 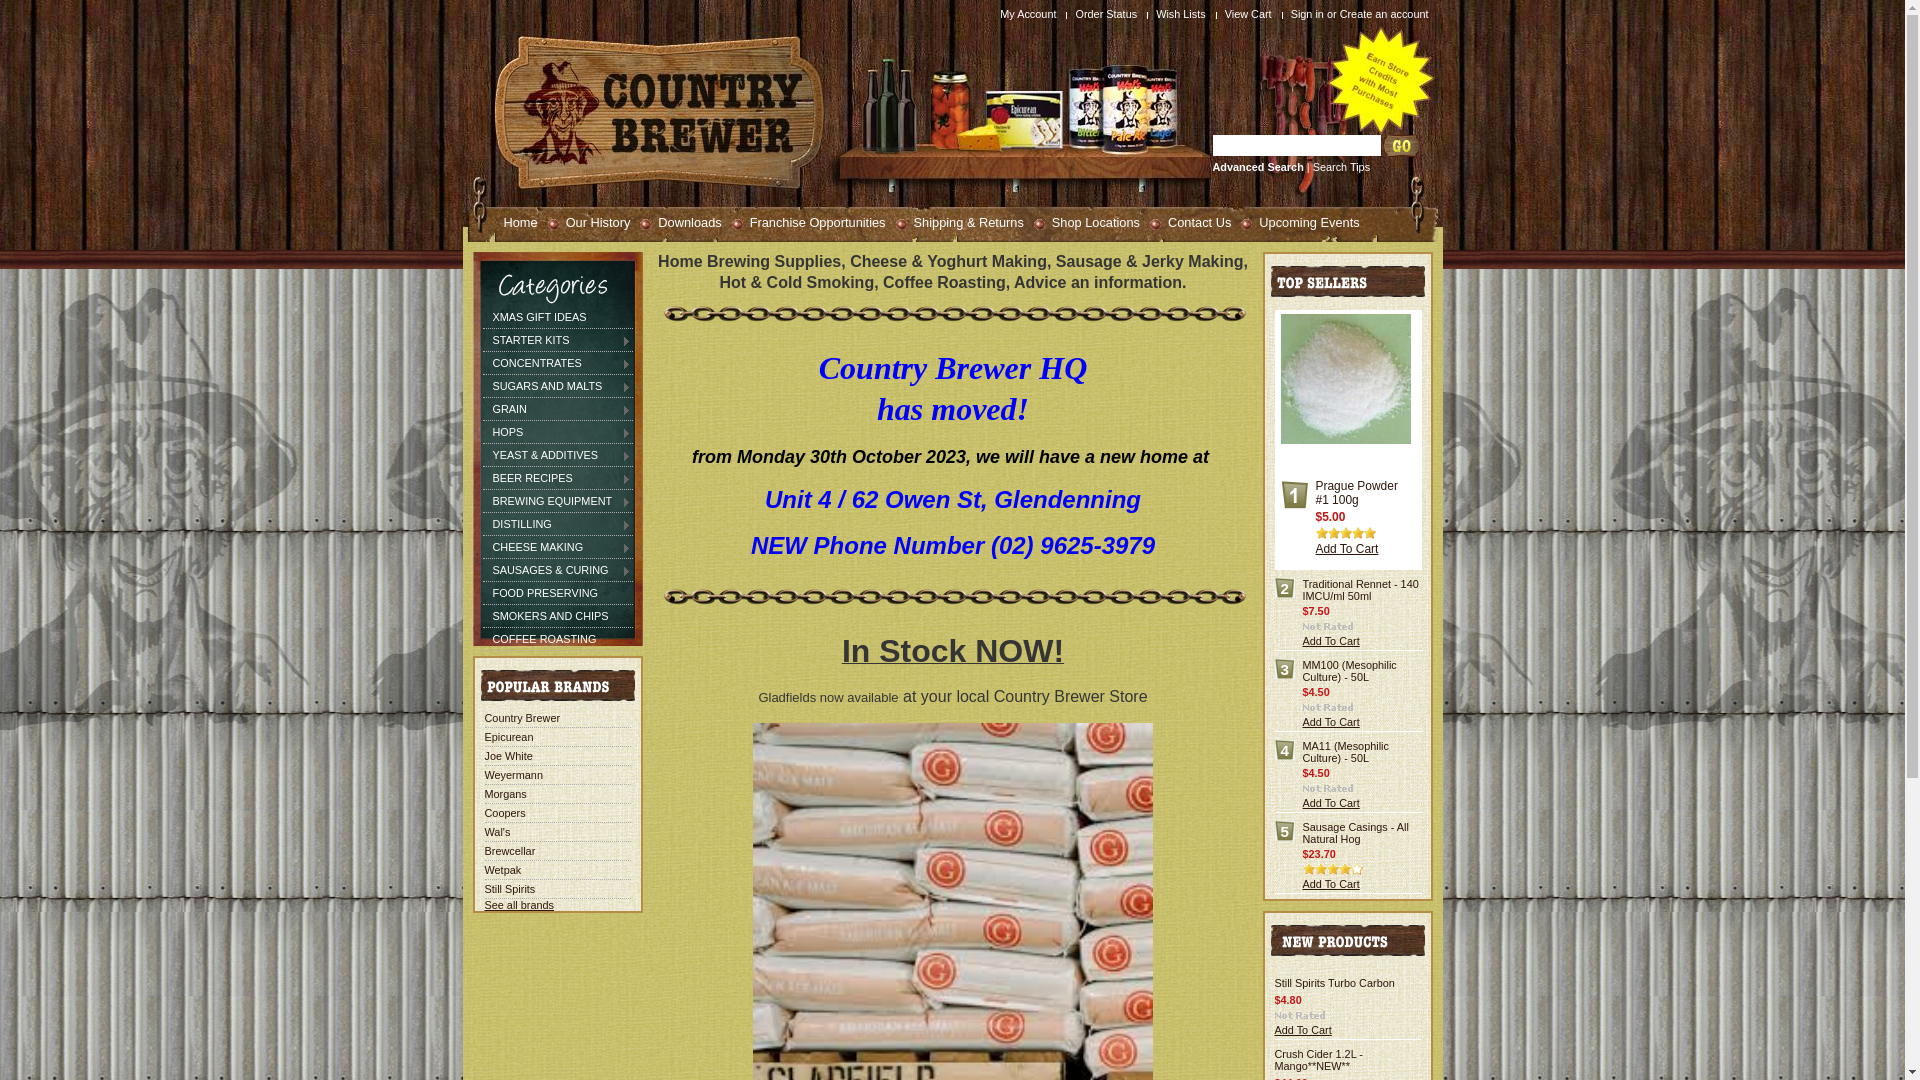 I want to click on Contact Us, so click(x=1190, y=222).